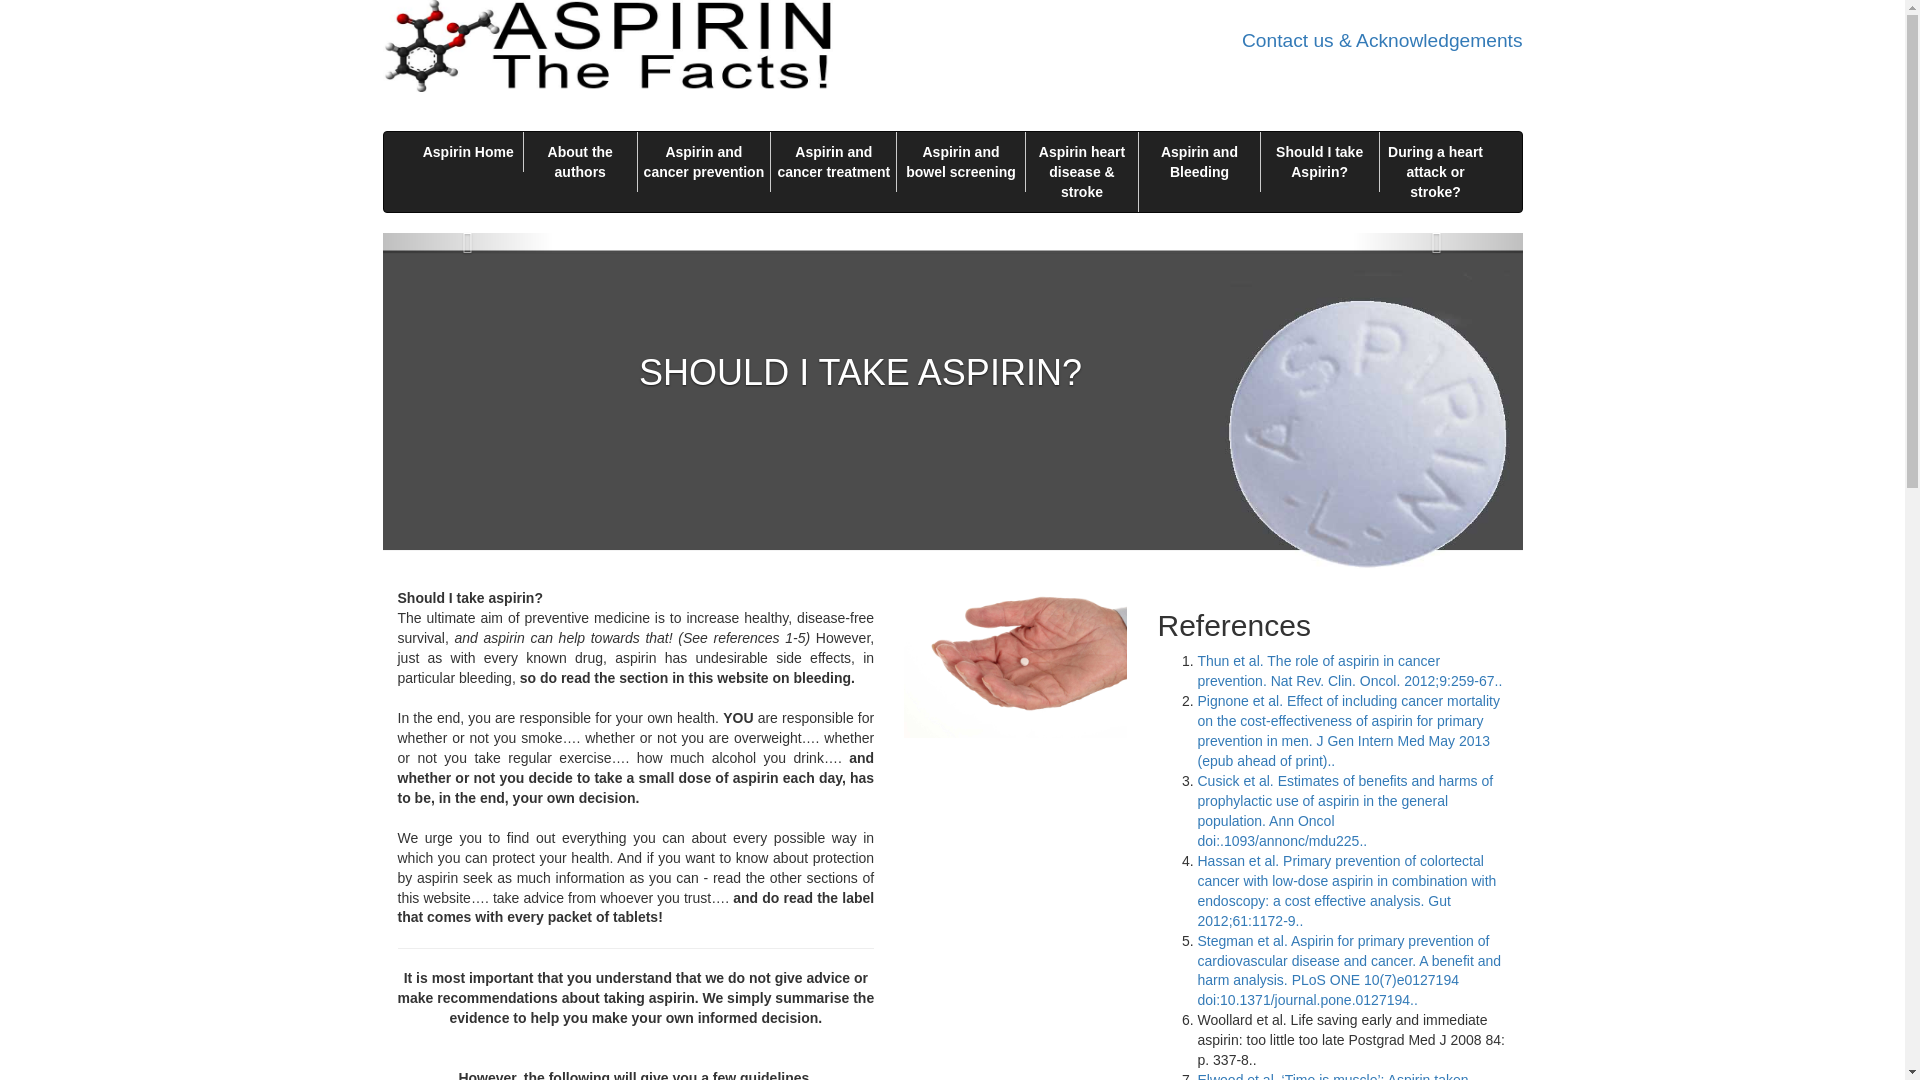 Image resolution: width=1920 pixels, height=1080 pixels. What do you see at coordinates (467, 242) in the screenshot?
I see `Previous` at bounding box center [467, 242].